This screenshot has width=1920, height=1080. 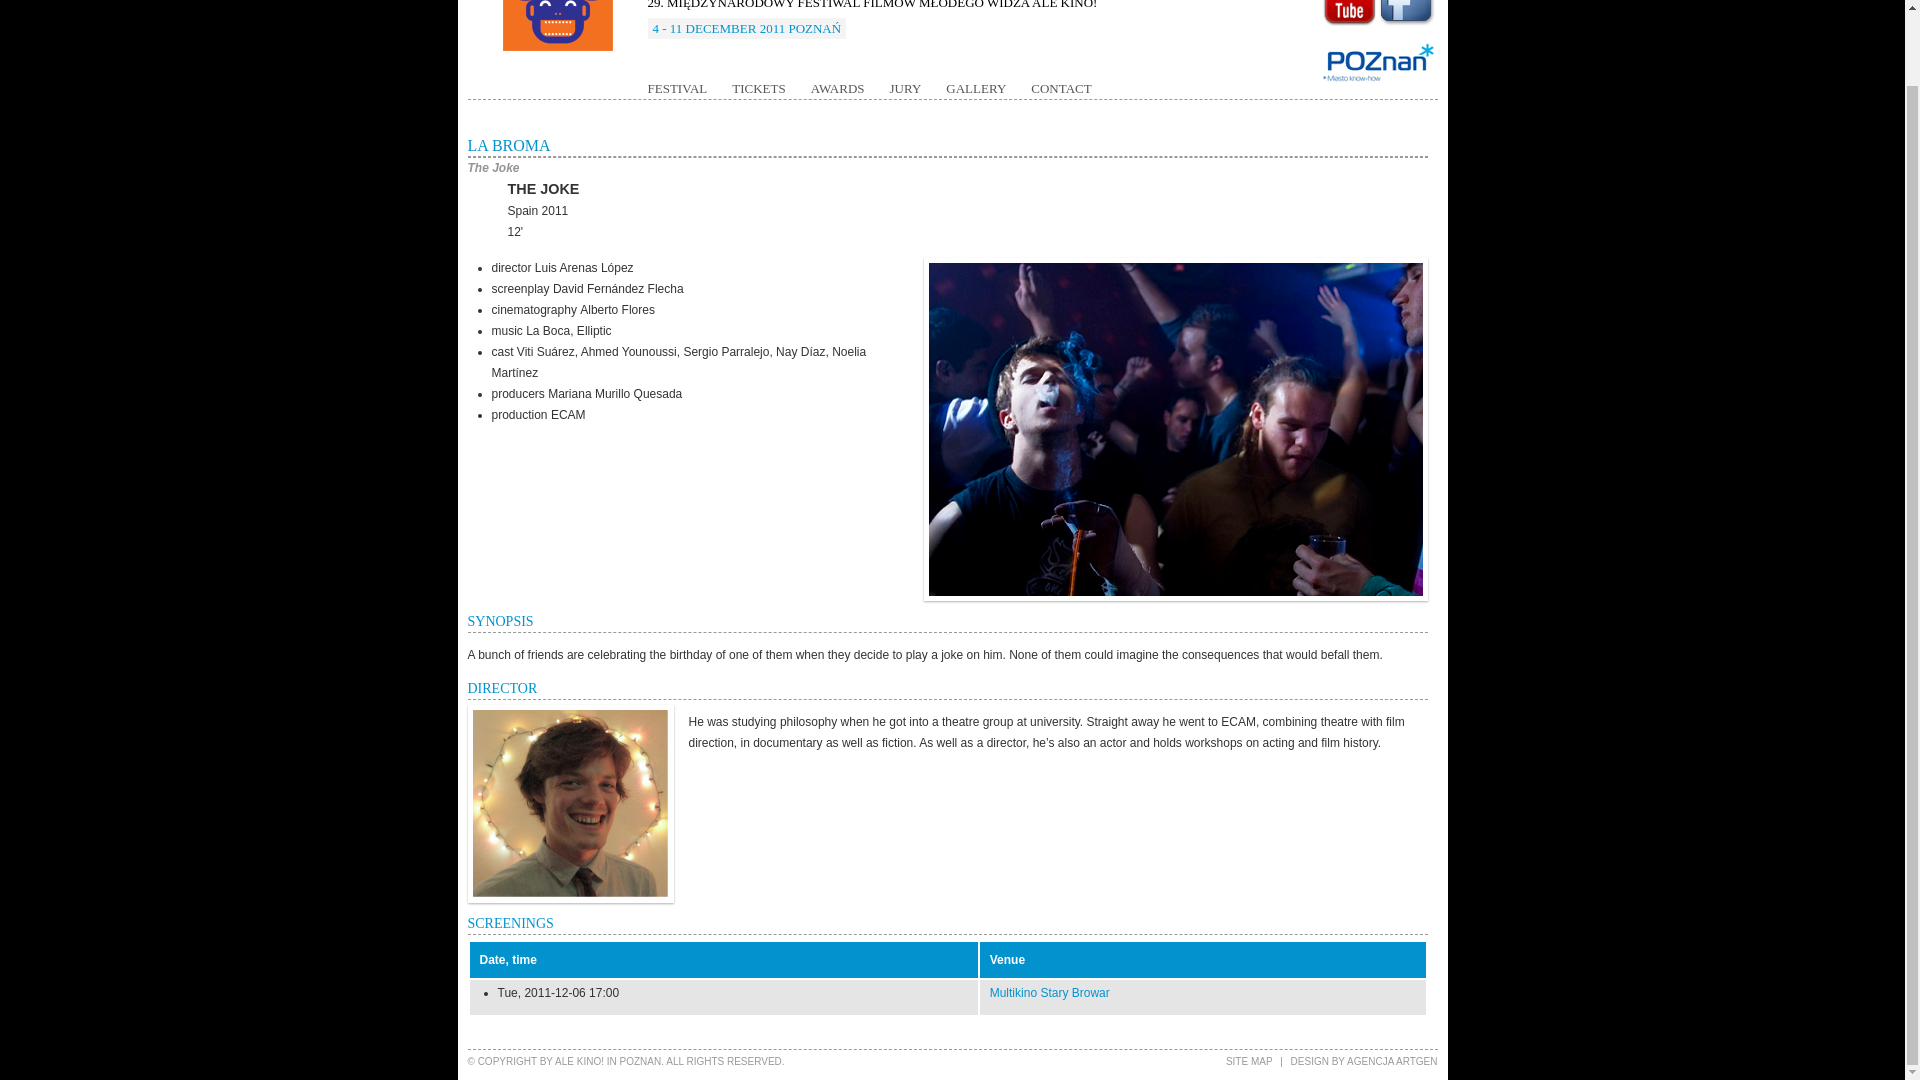 What do you see at coordinates (1008, 959) in the screenshot?
I see `Venue` at bounding box center [1008, 959].